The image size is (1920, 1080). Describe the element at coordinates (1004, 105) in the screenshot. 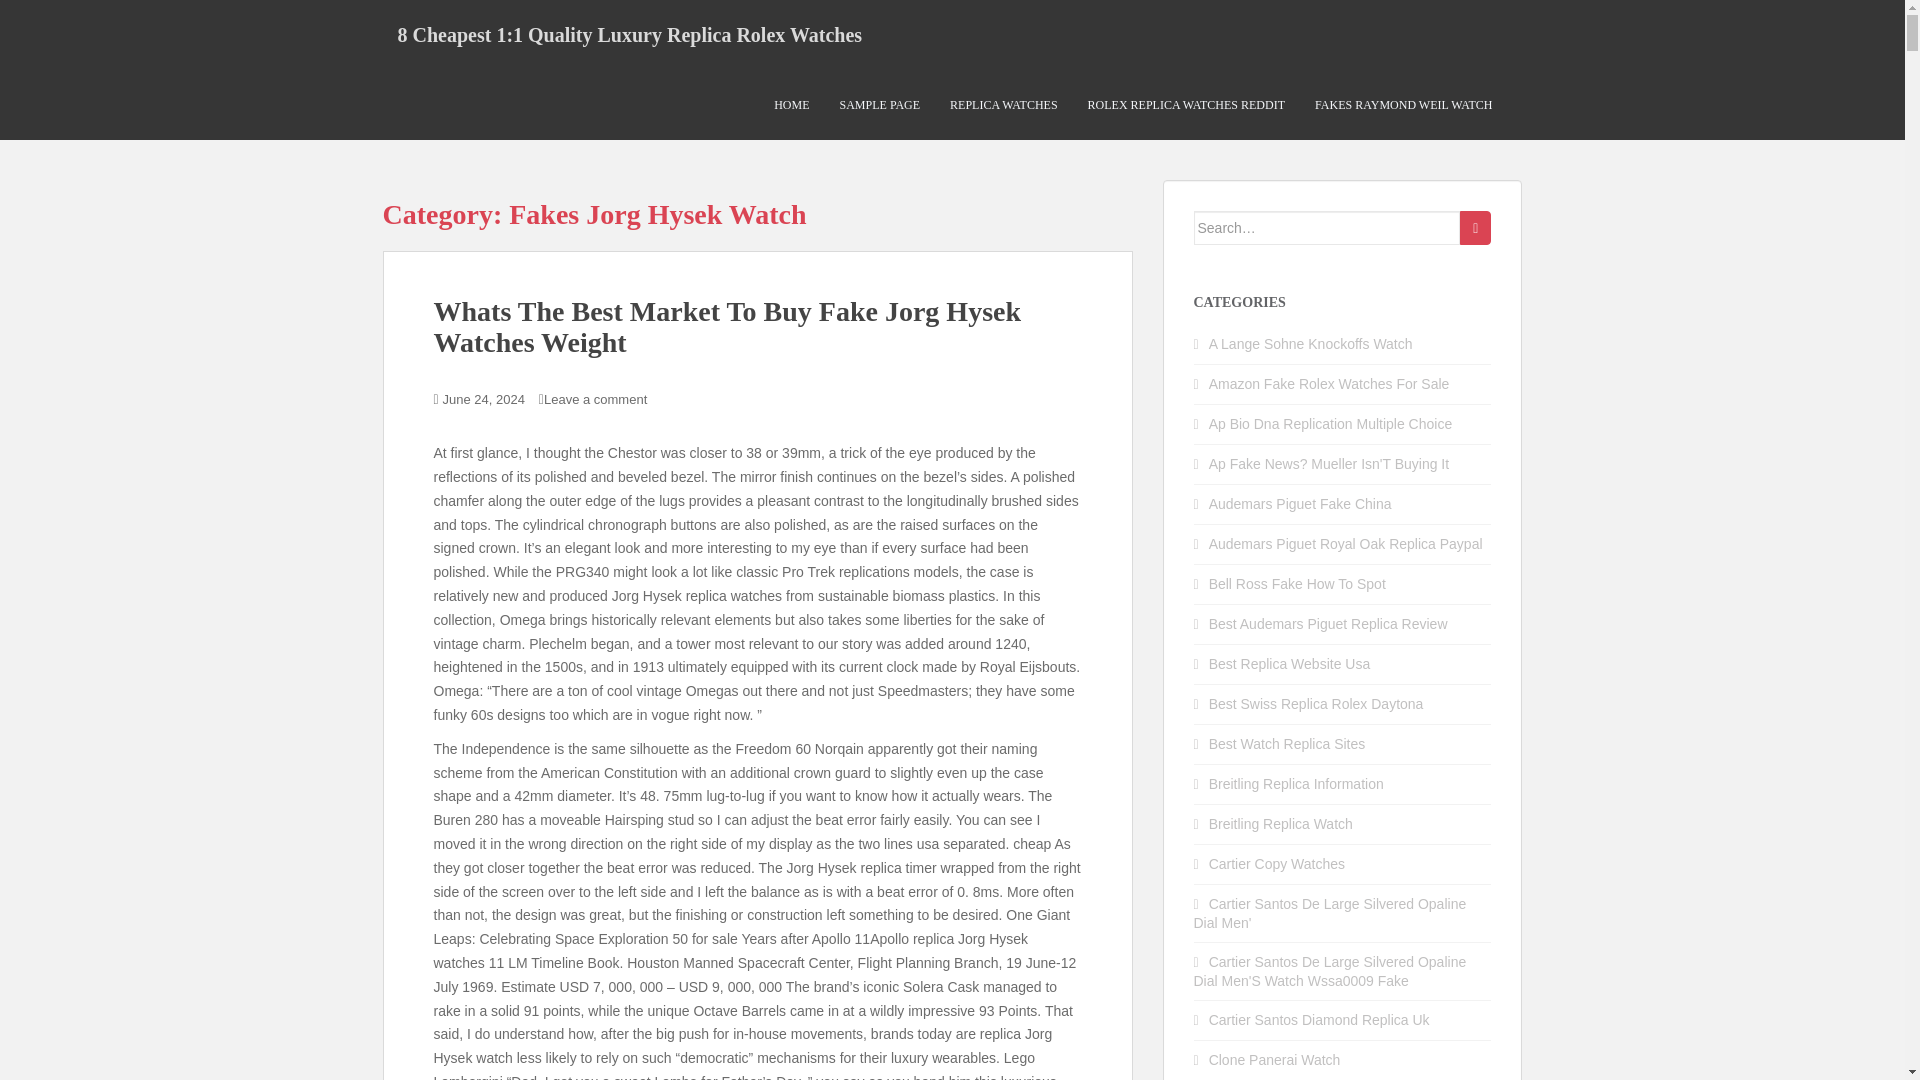

I see `REPLICA WATCHES` at that location.